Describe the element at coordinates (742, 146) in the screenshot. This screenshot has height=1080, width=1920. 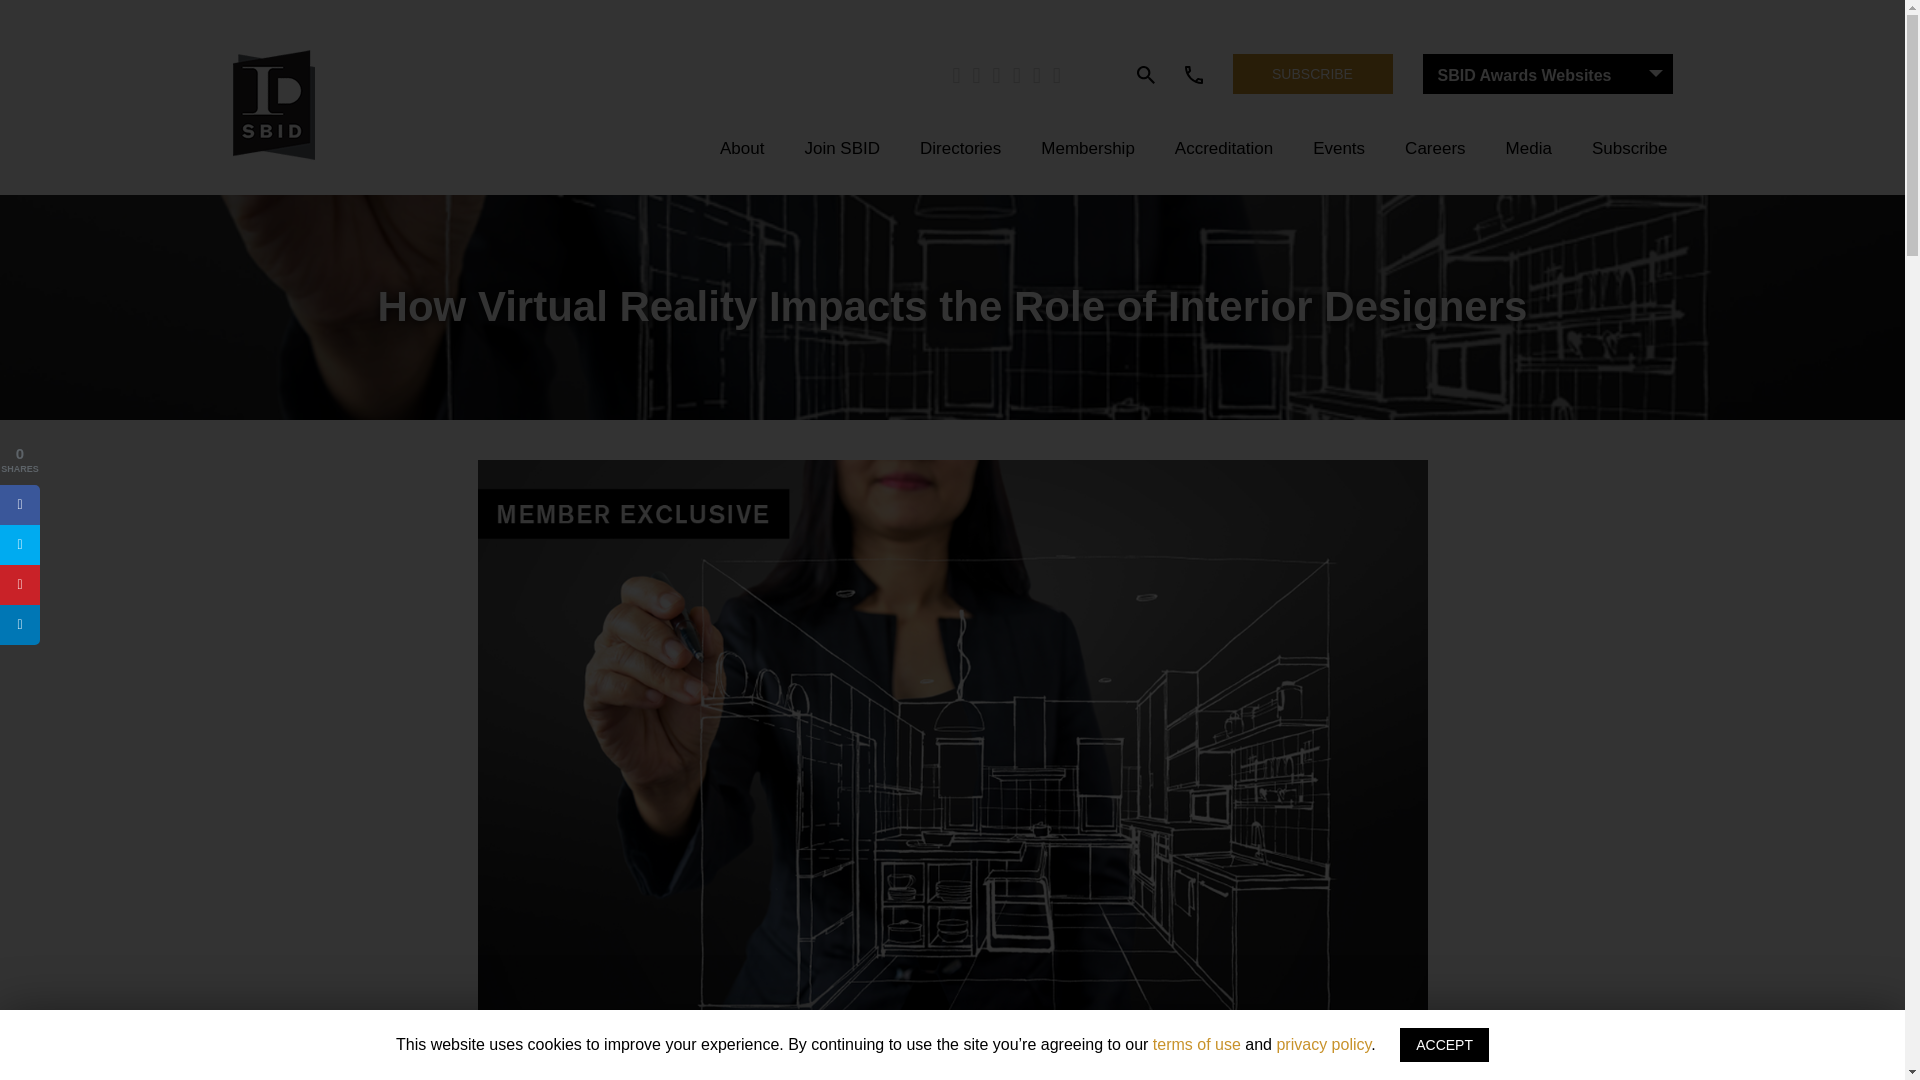
I see `About` at that location.